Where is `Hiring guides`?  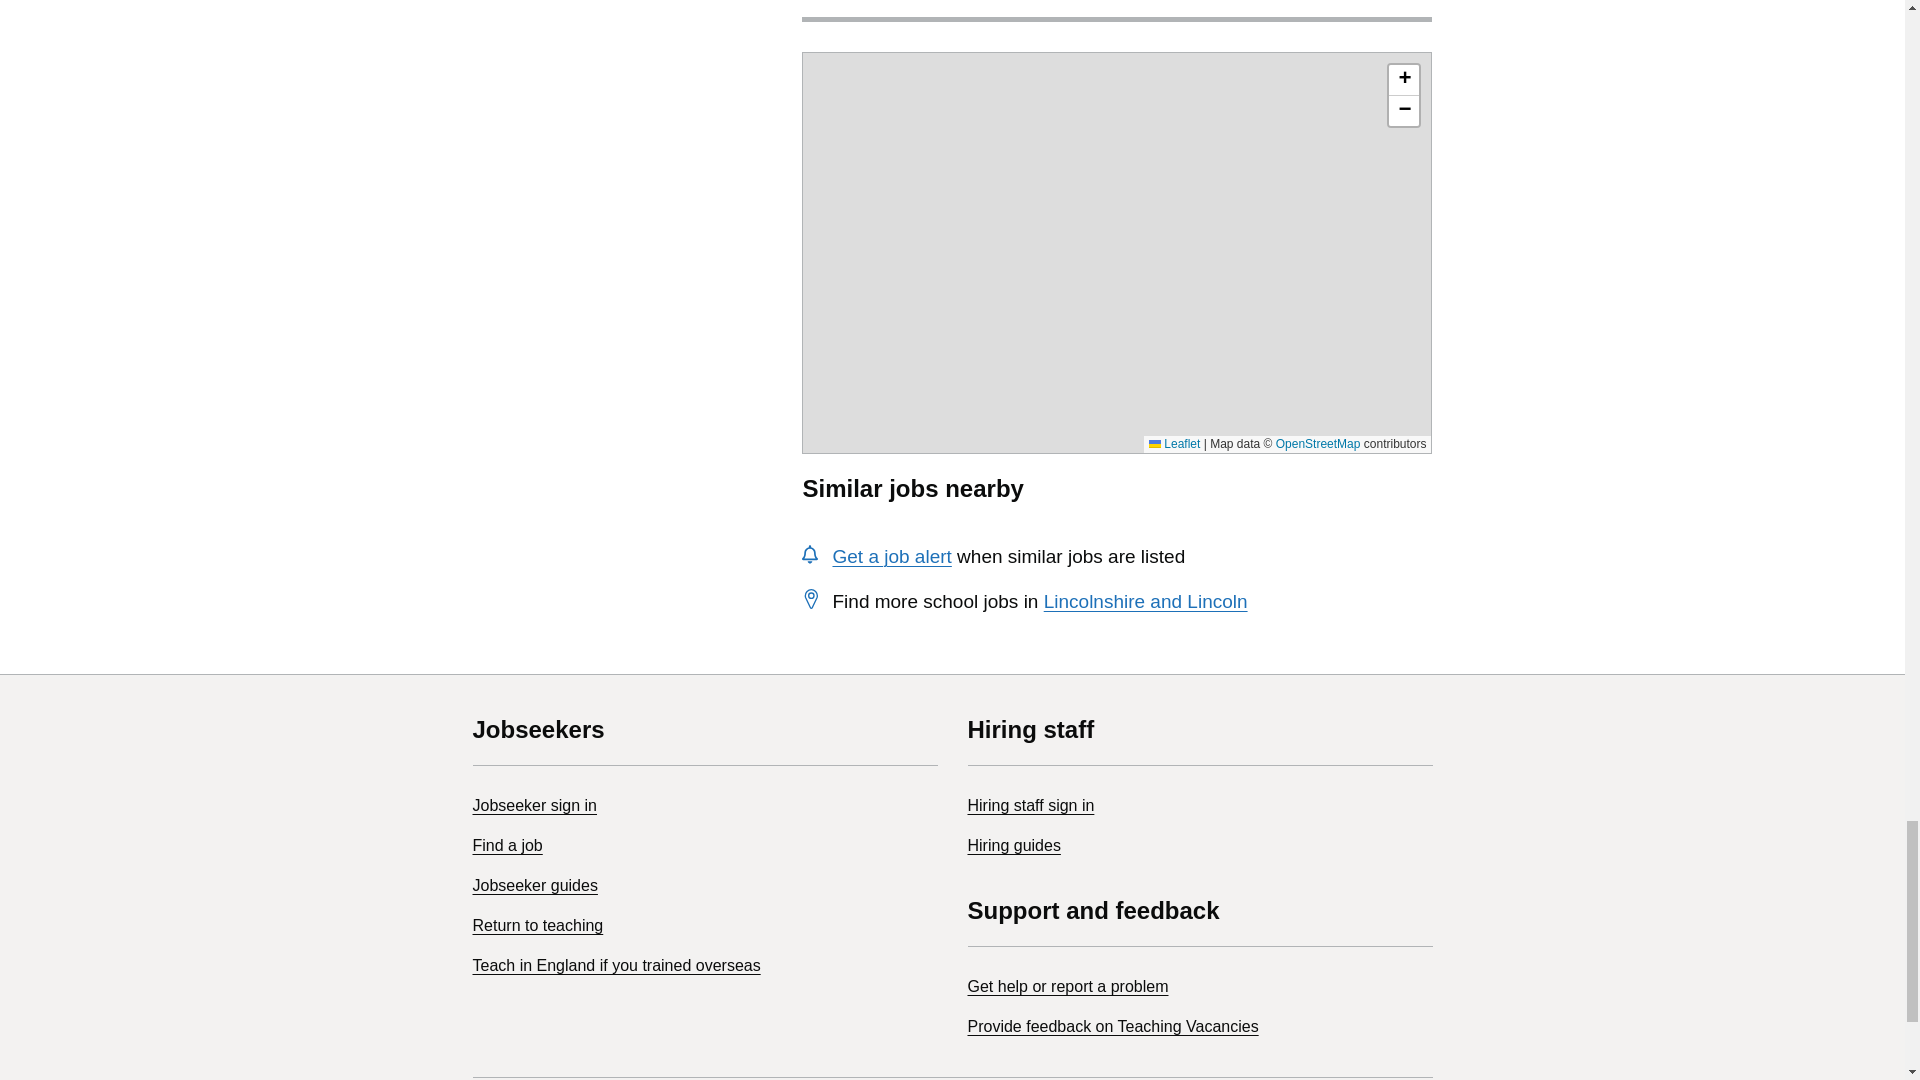
Hiring guides is located at coordinates (1014, 846).